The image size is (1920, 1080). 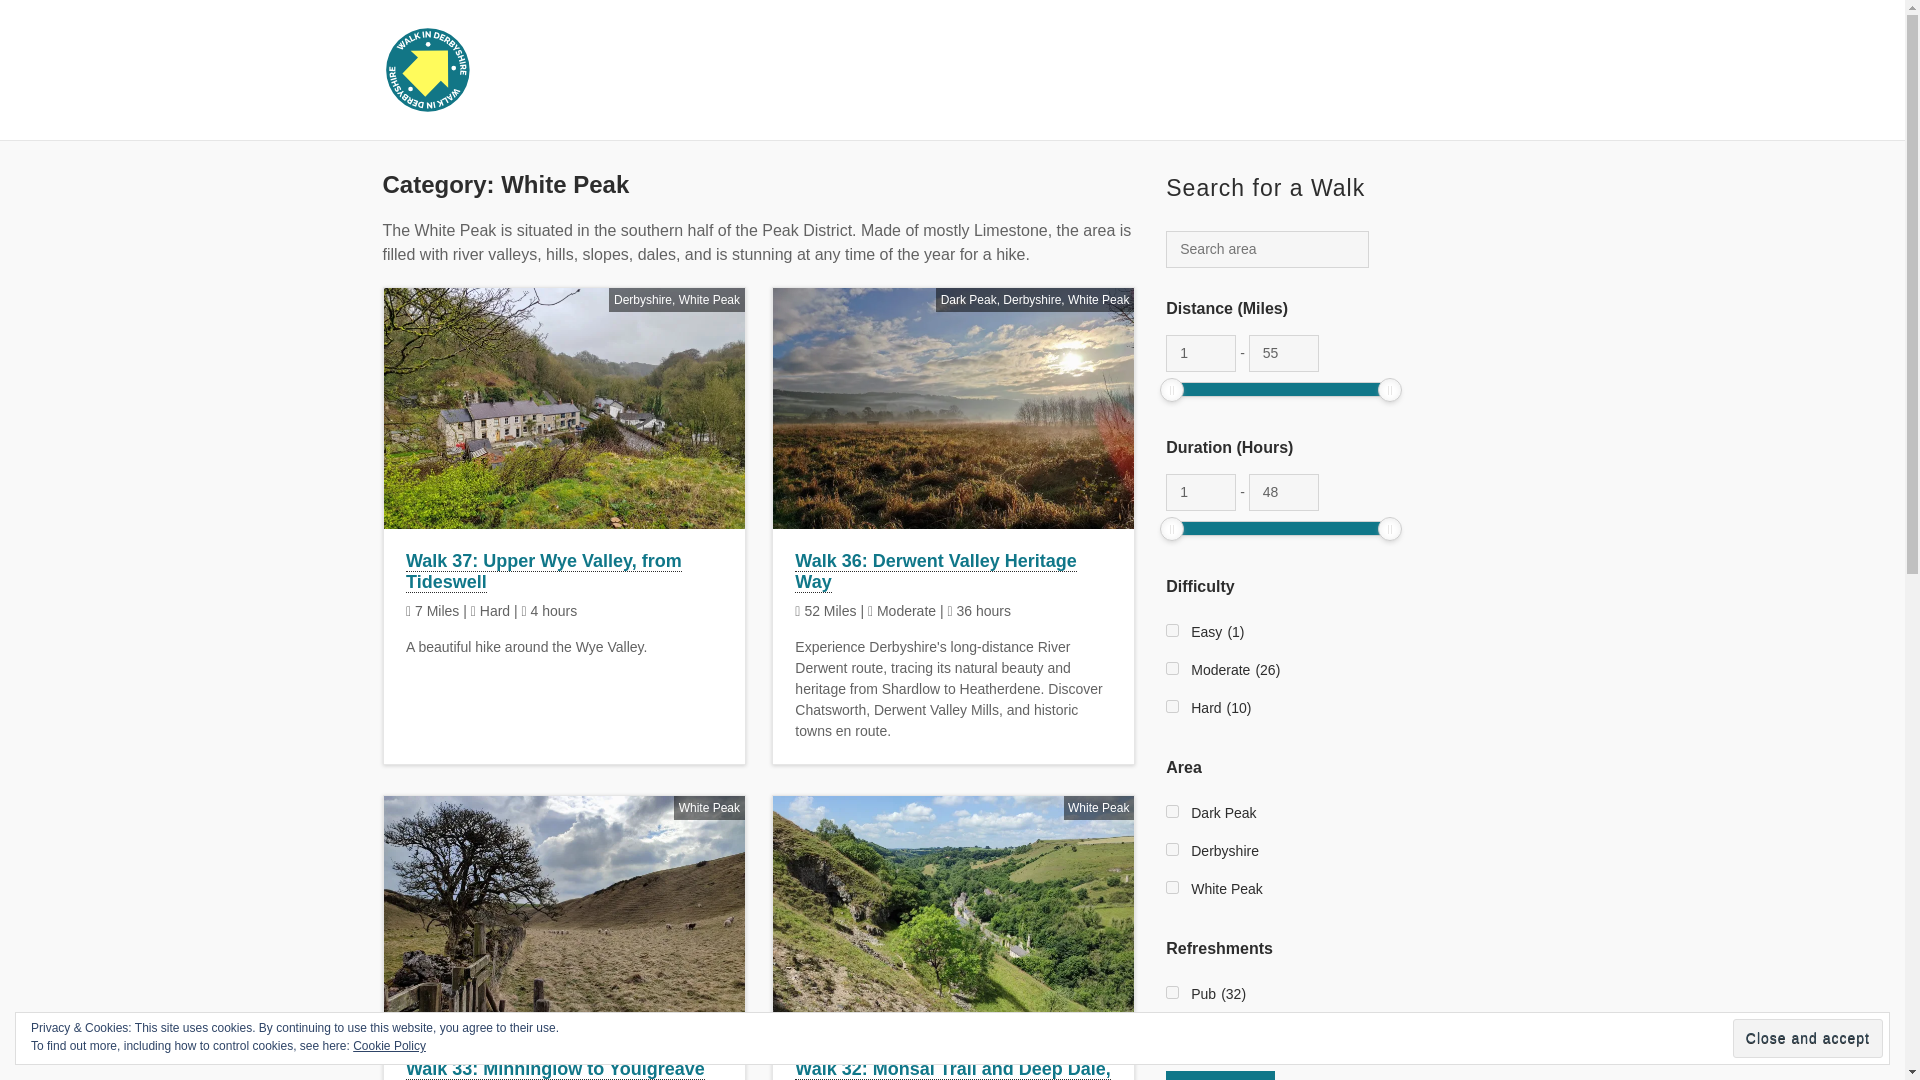 What do you see at coordinates (952, 1070) in the screenshot?
I see `Walk 32: Monsal Trail and Deep Dale, from Bakewell` at bounding box center [952, 1070].